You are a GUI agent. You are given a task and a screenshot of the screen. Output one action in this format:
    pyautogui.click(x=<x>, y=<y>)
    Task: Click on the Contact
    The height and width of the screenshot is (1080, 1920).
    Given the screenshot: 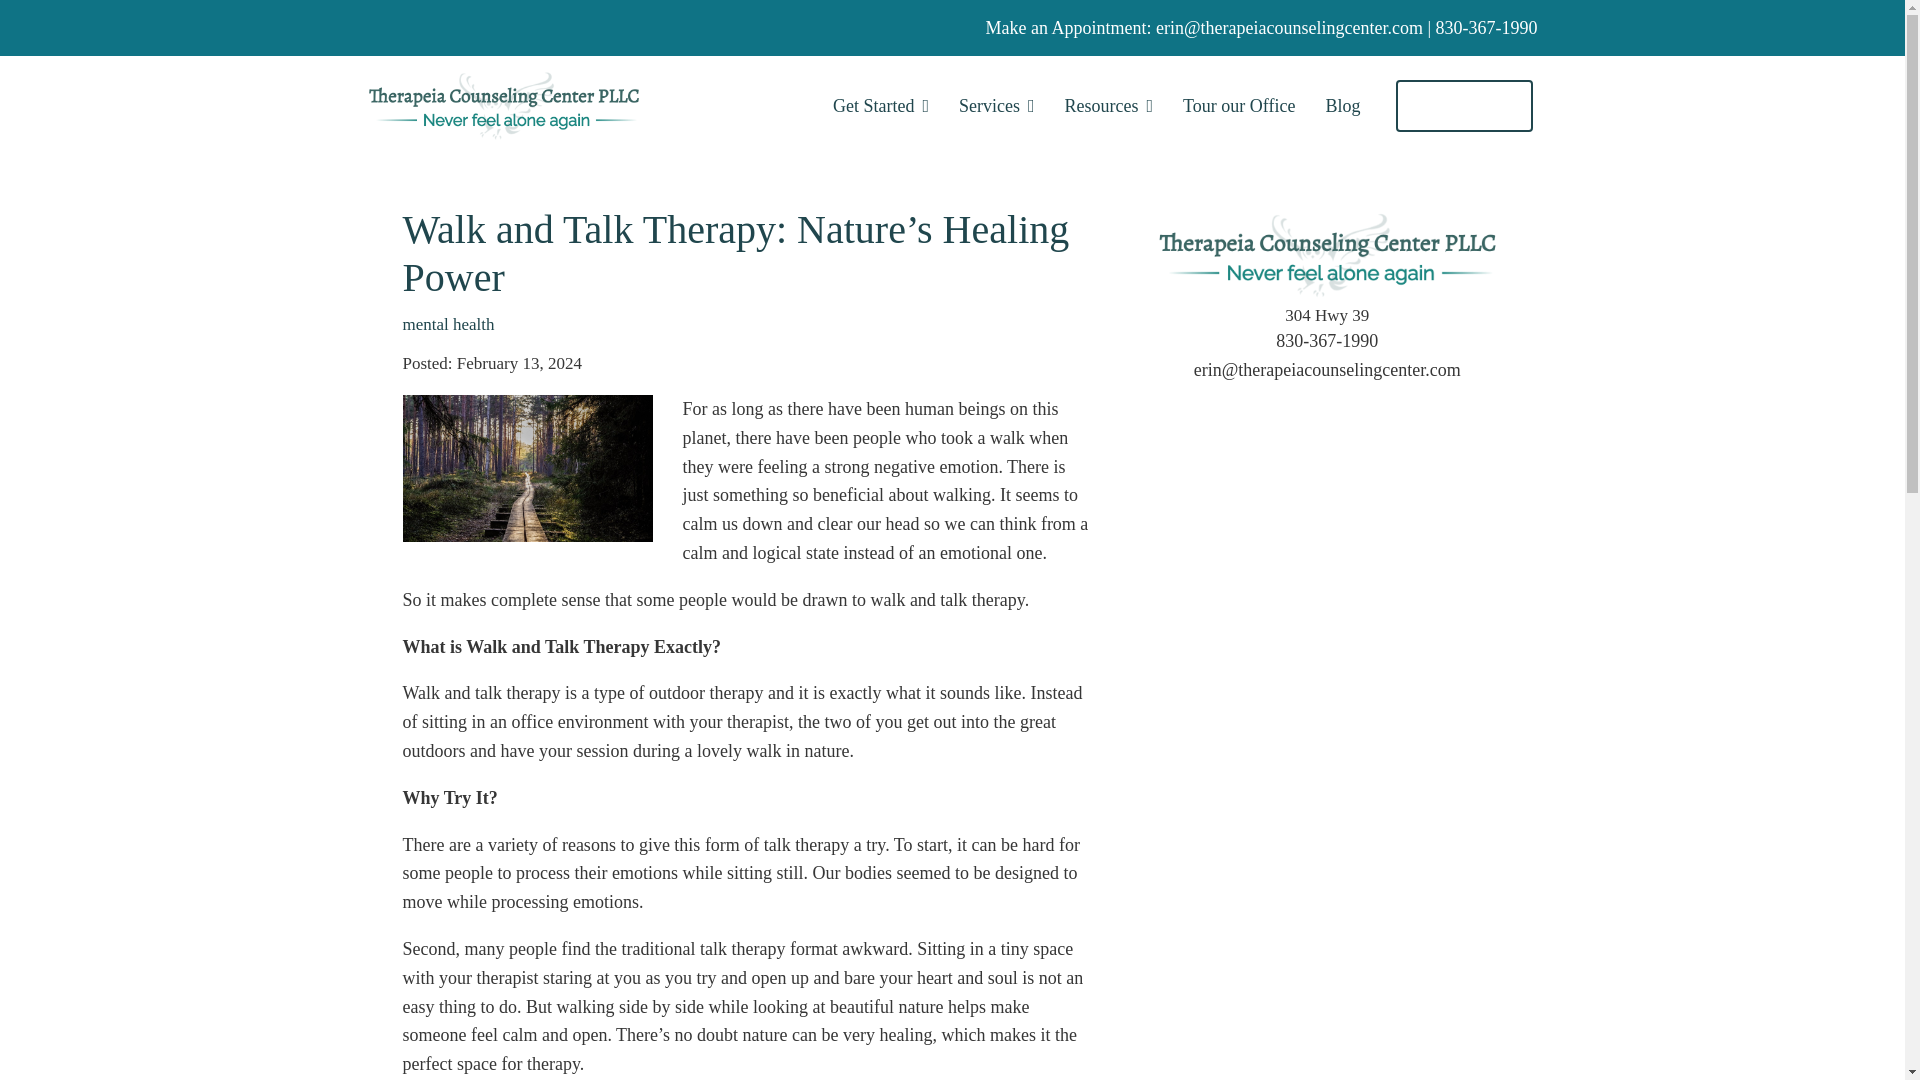 What is the action you would take?
    pyautogui.click(x=1464, y=105)
    